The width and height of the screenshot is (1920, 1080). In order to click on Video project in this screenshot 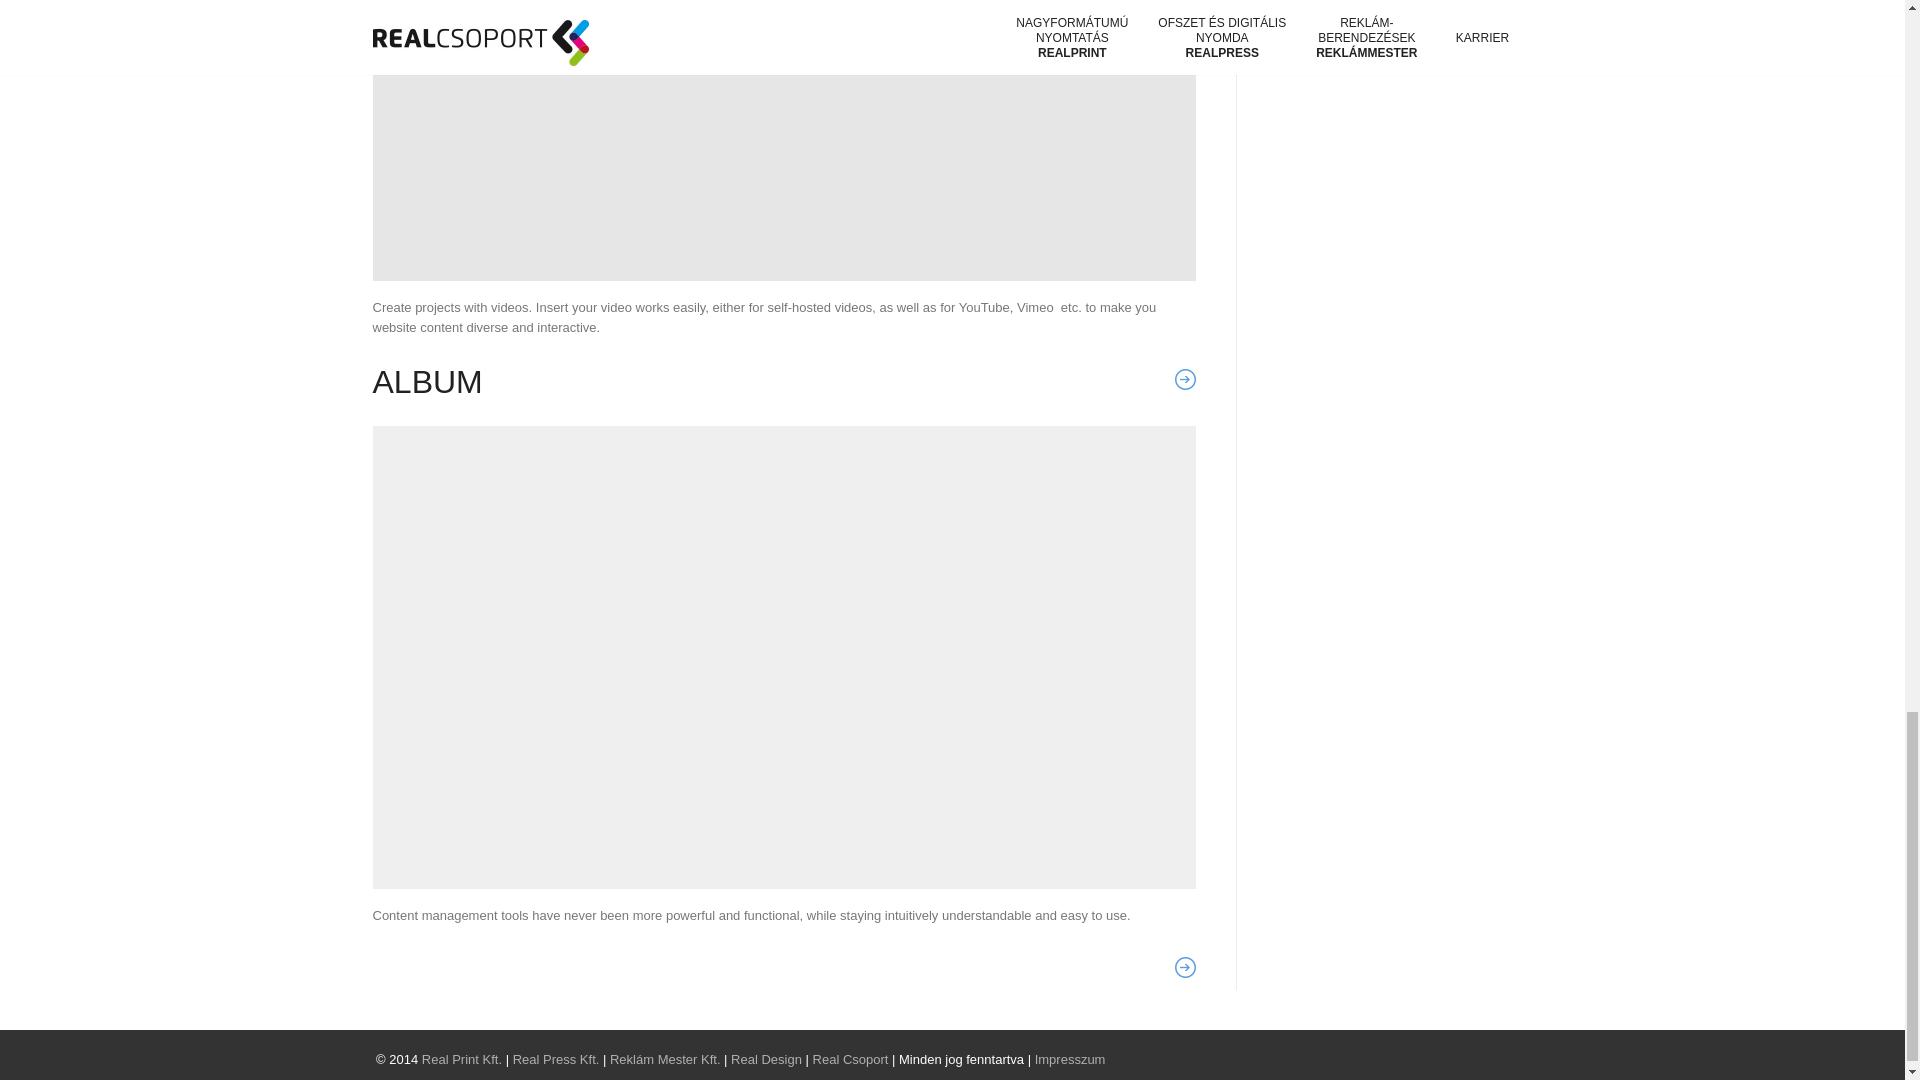, I will do `click(784, 140)`.